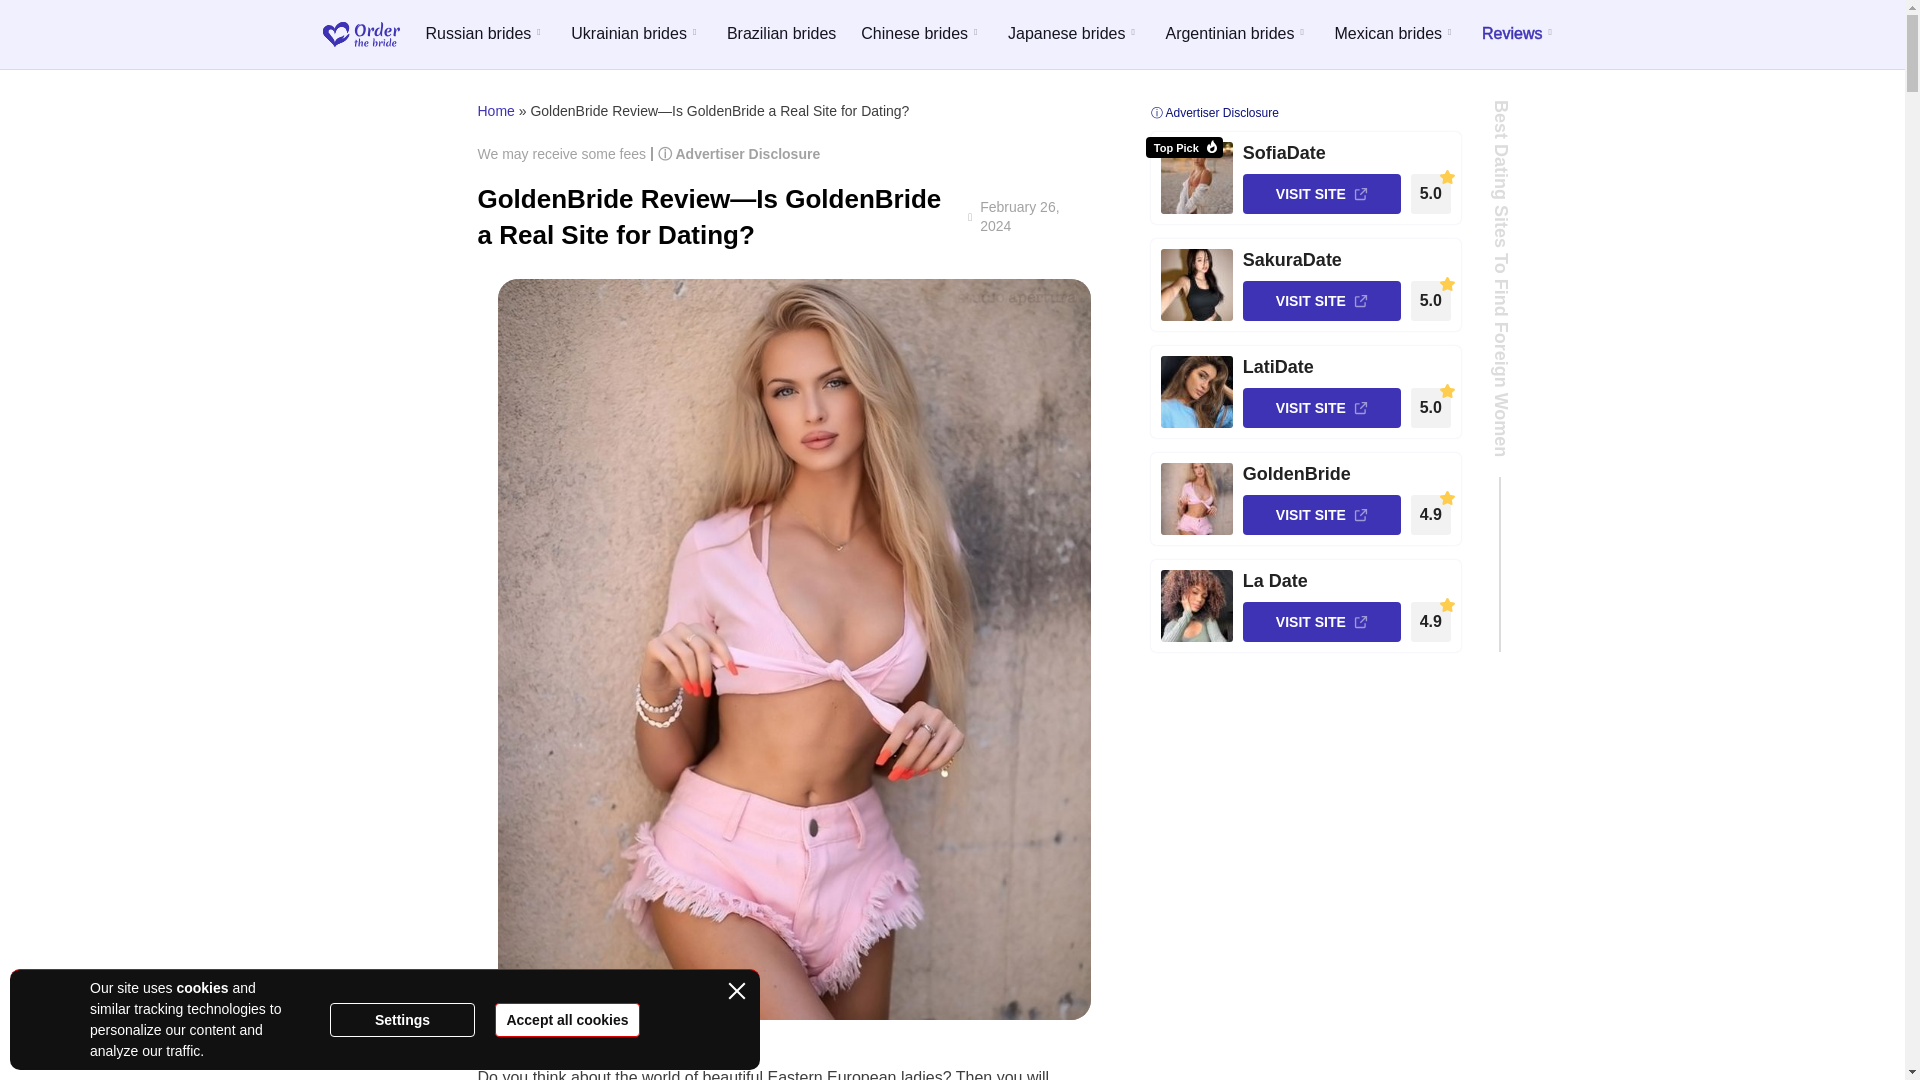 The height and width of the screenshot is (1080, 1920). What do you see at coordinates (496, 110) in the screenshot?
I see `Home` at bounding box center [496, 110].